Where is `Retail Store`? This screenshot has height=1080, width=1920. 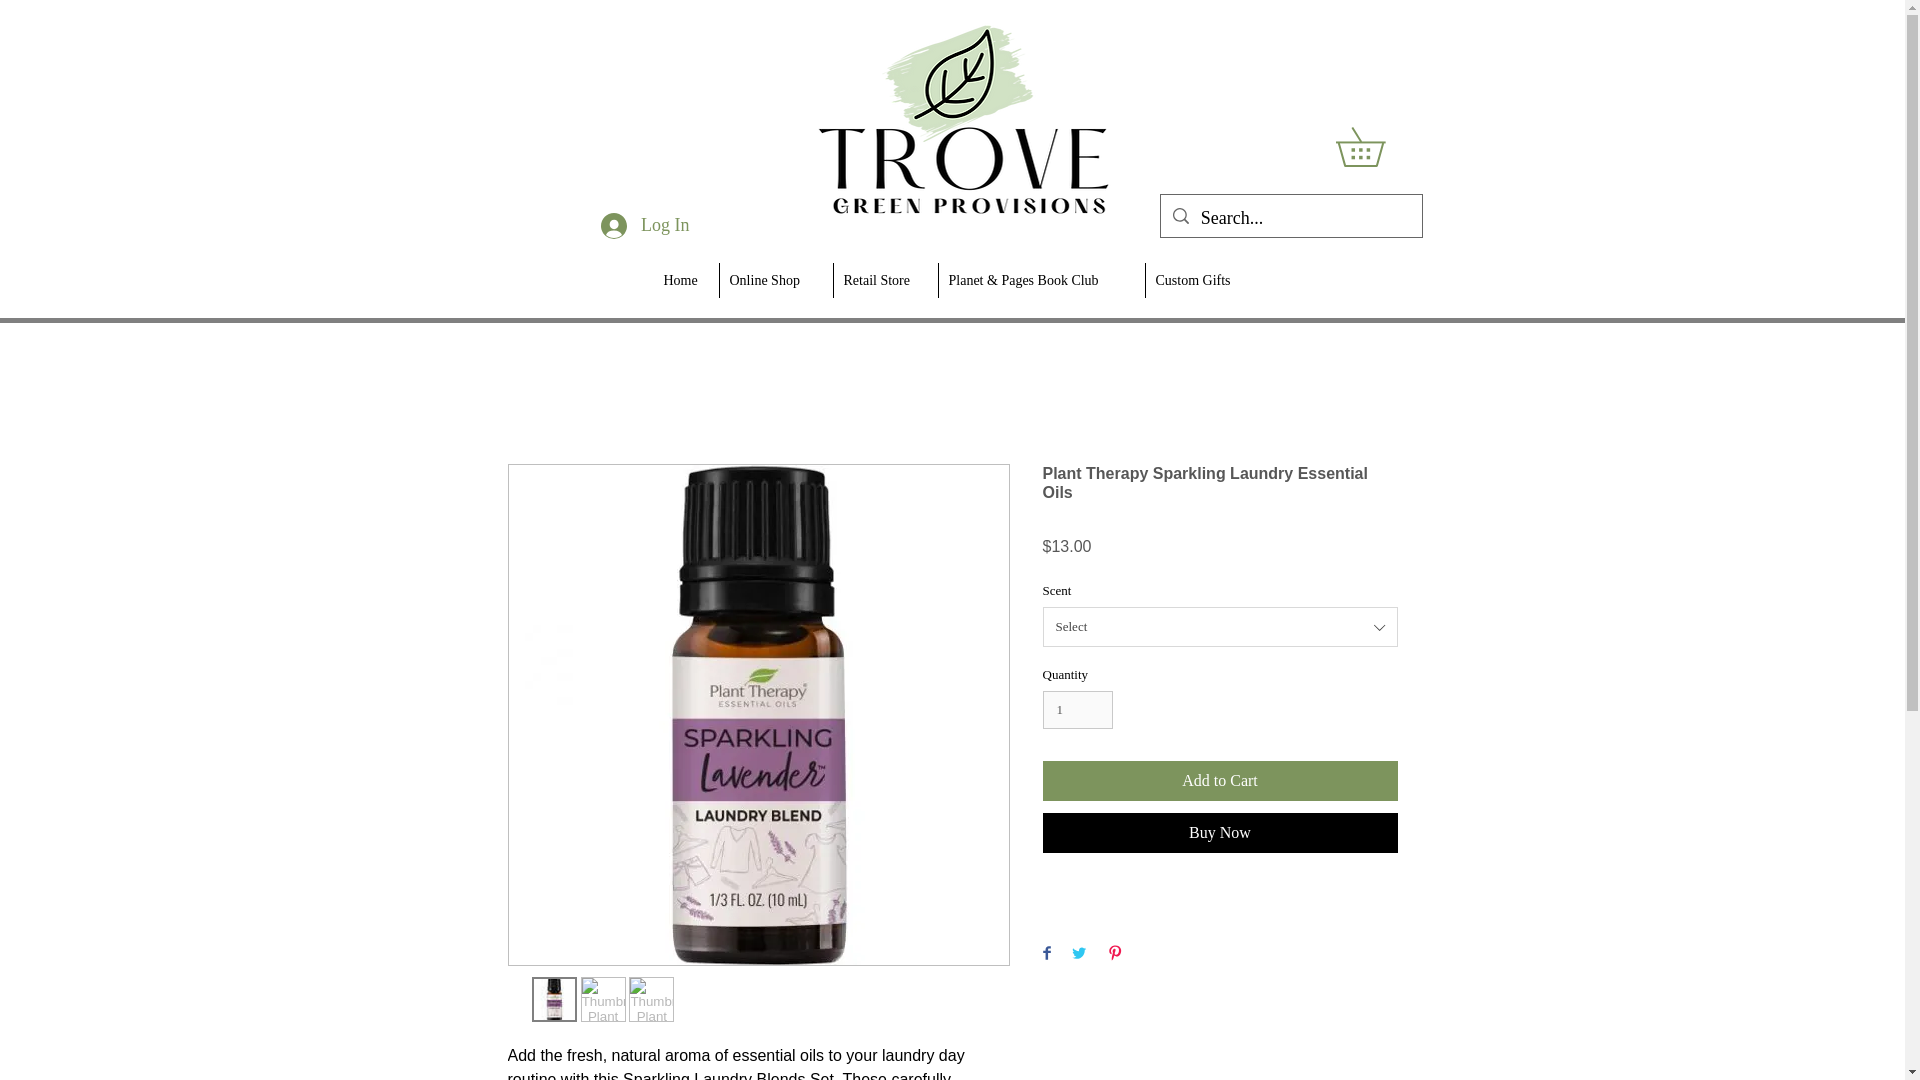
Retail Store is located at coordinates (884, 280).